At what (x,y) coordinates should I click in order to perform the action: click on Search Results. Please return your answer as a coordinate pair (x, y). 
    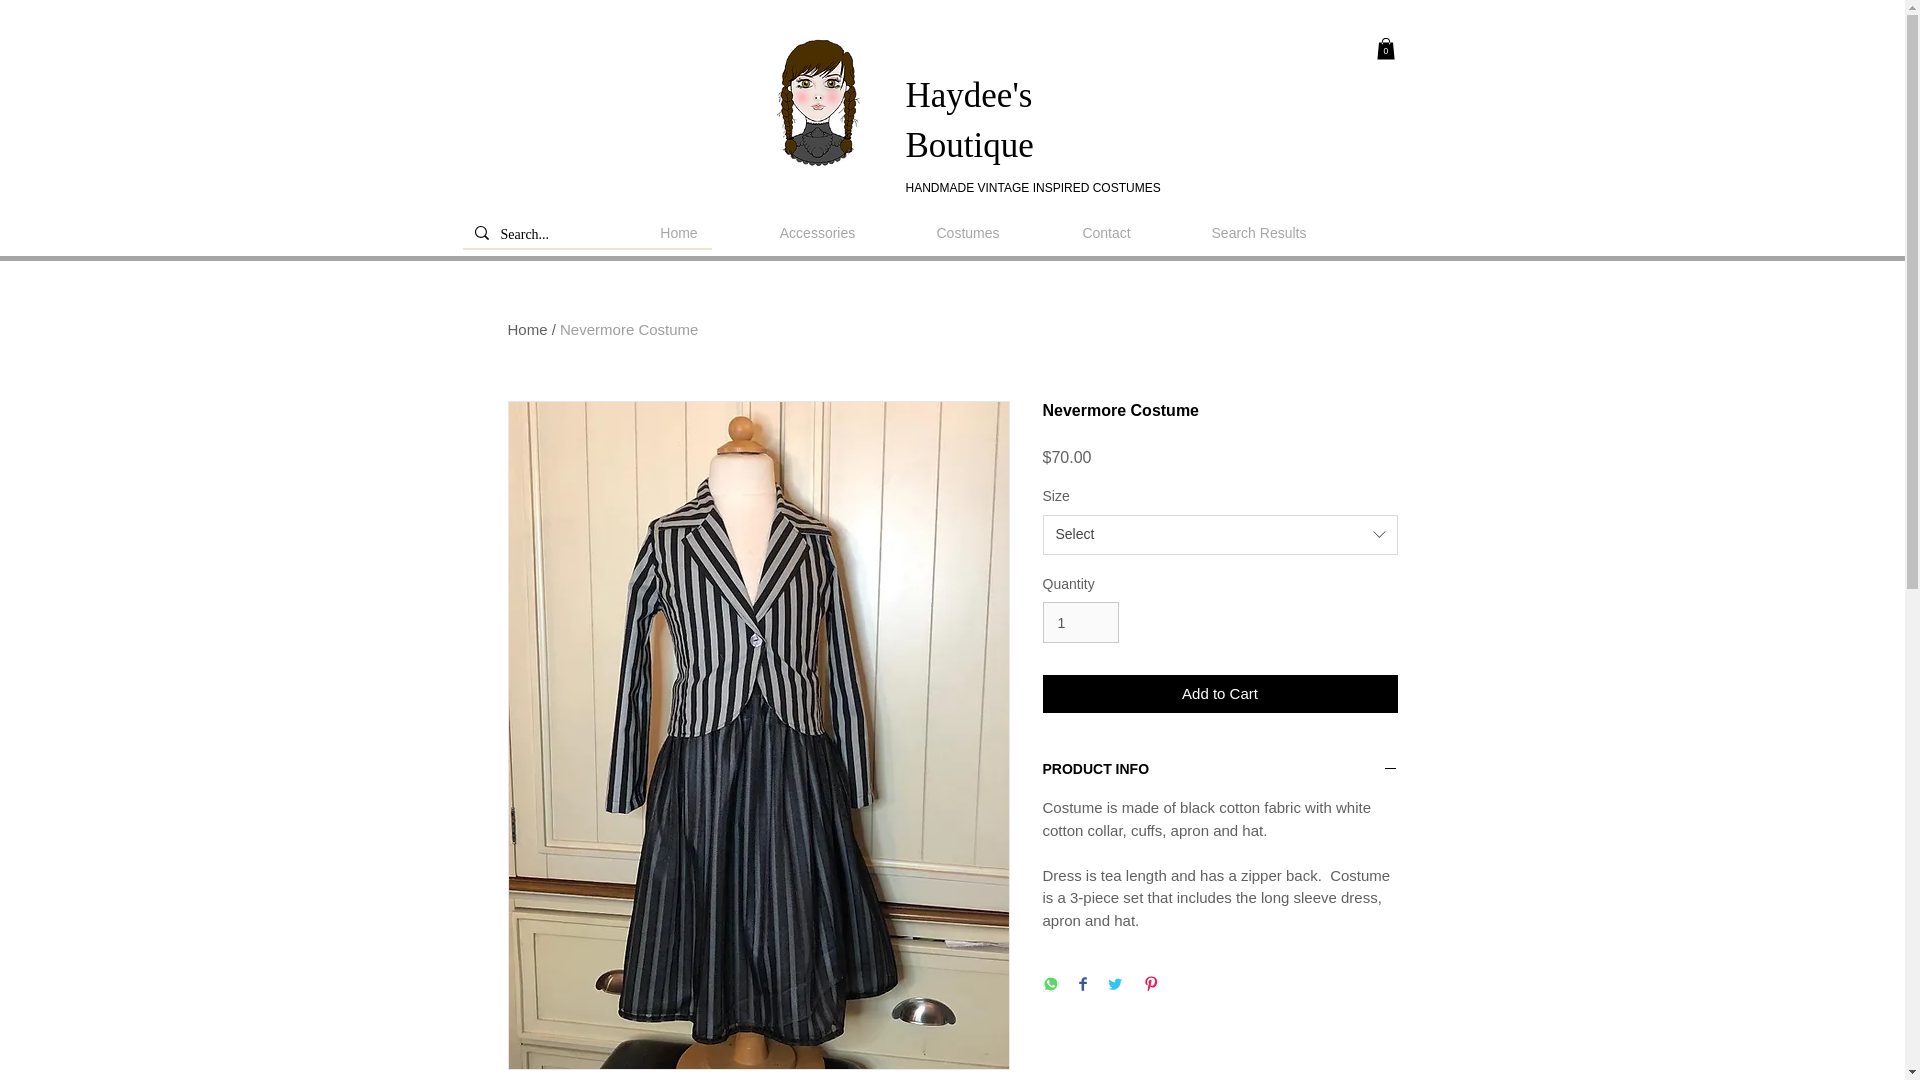
    Looking at the image, I should click on (1258, 233).